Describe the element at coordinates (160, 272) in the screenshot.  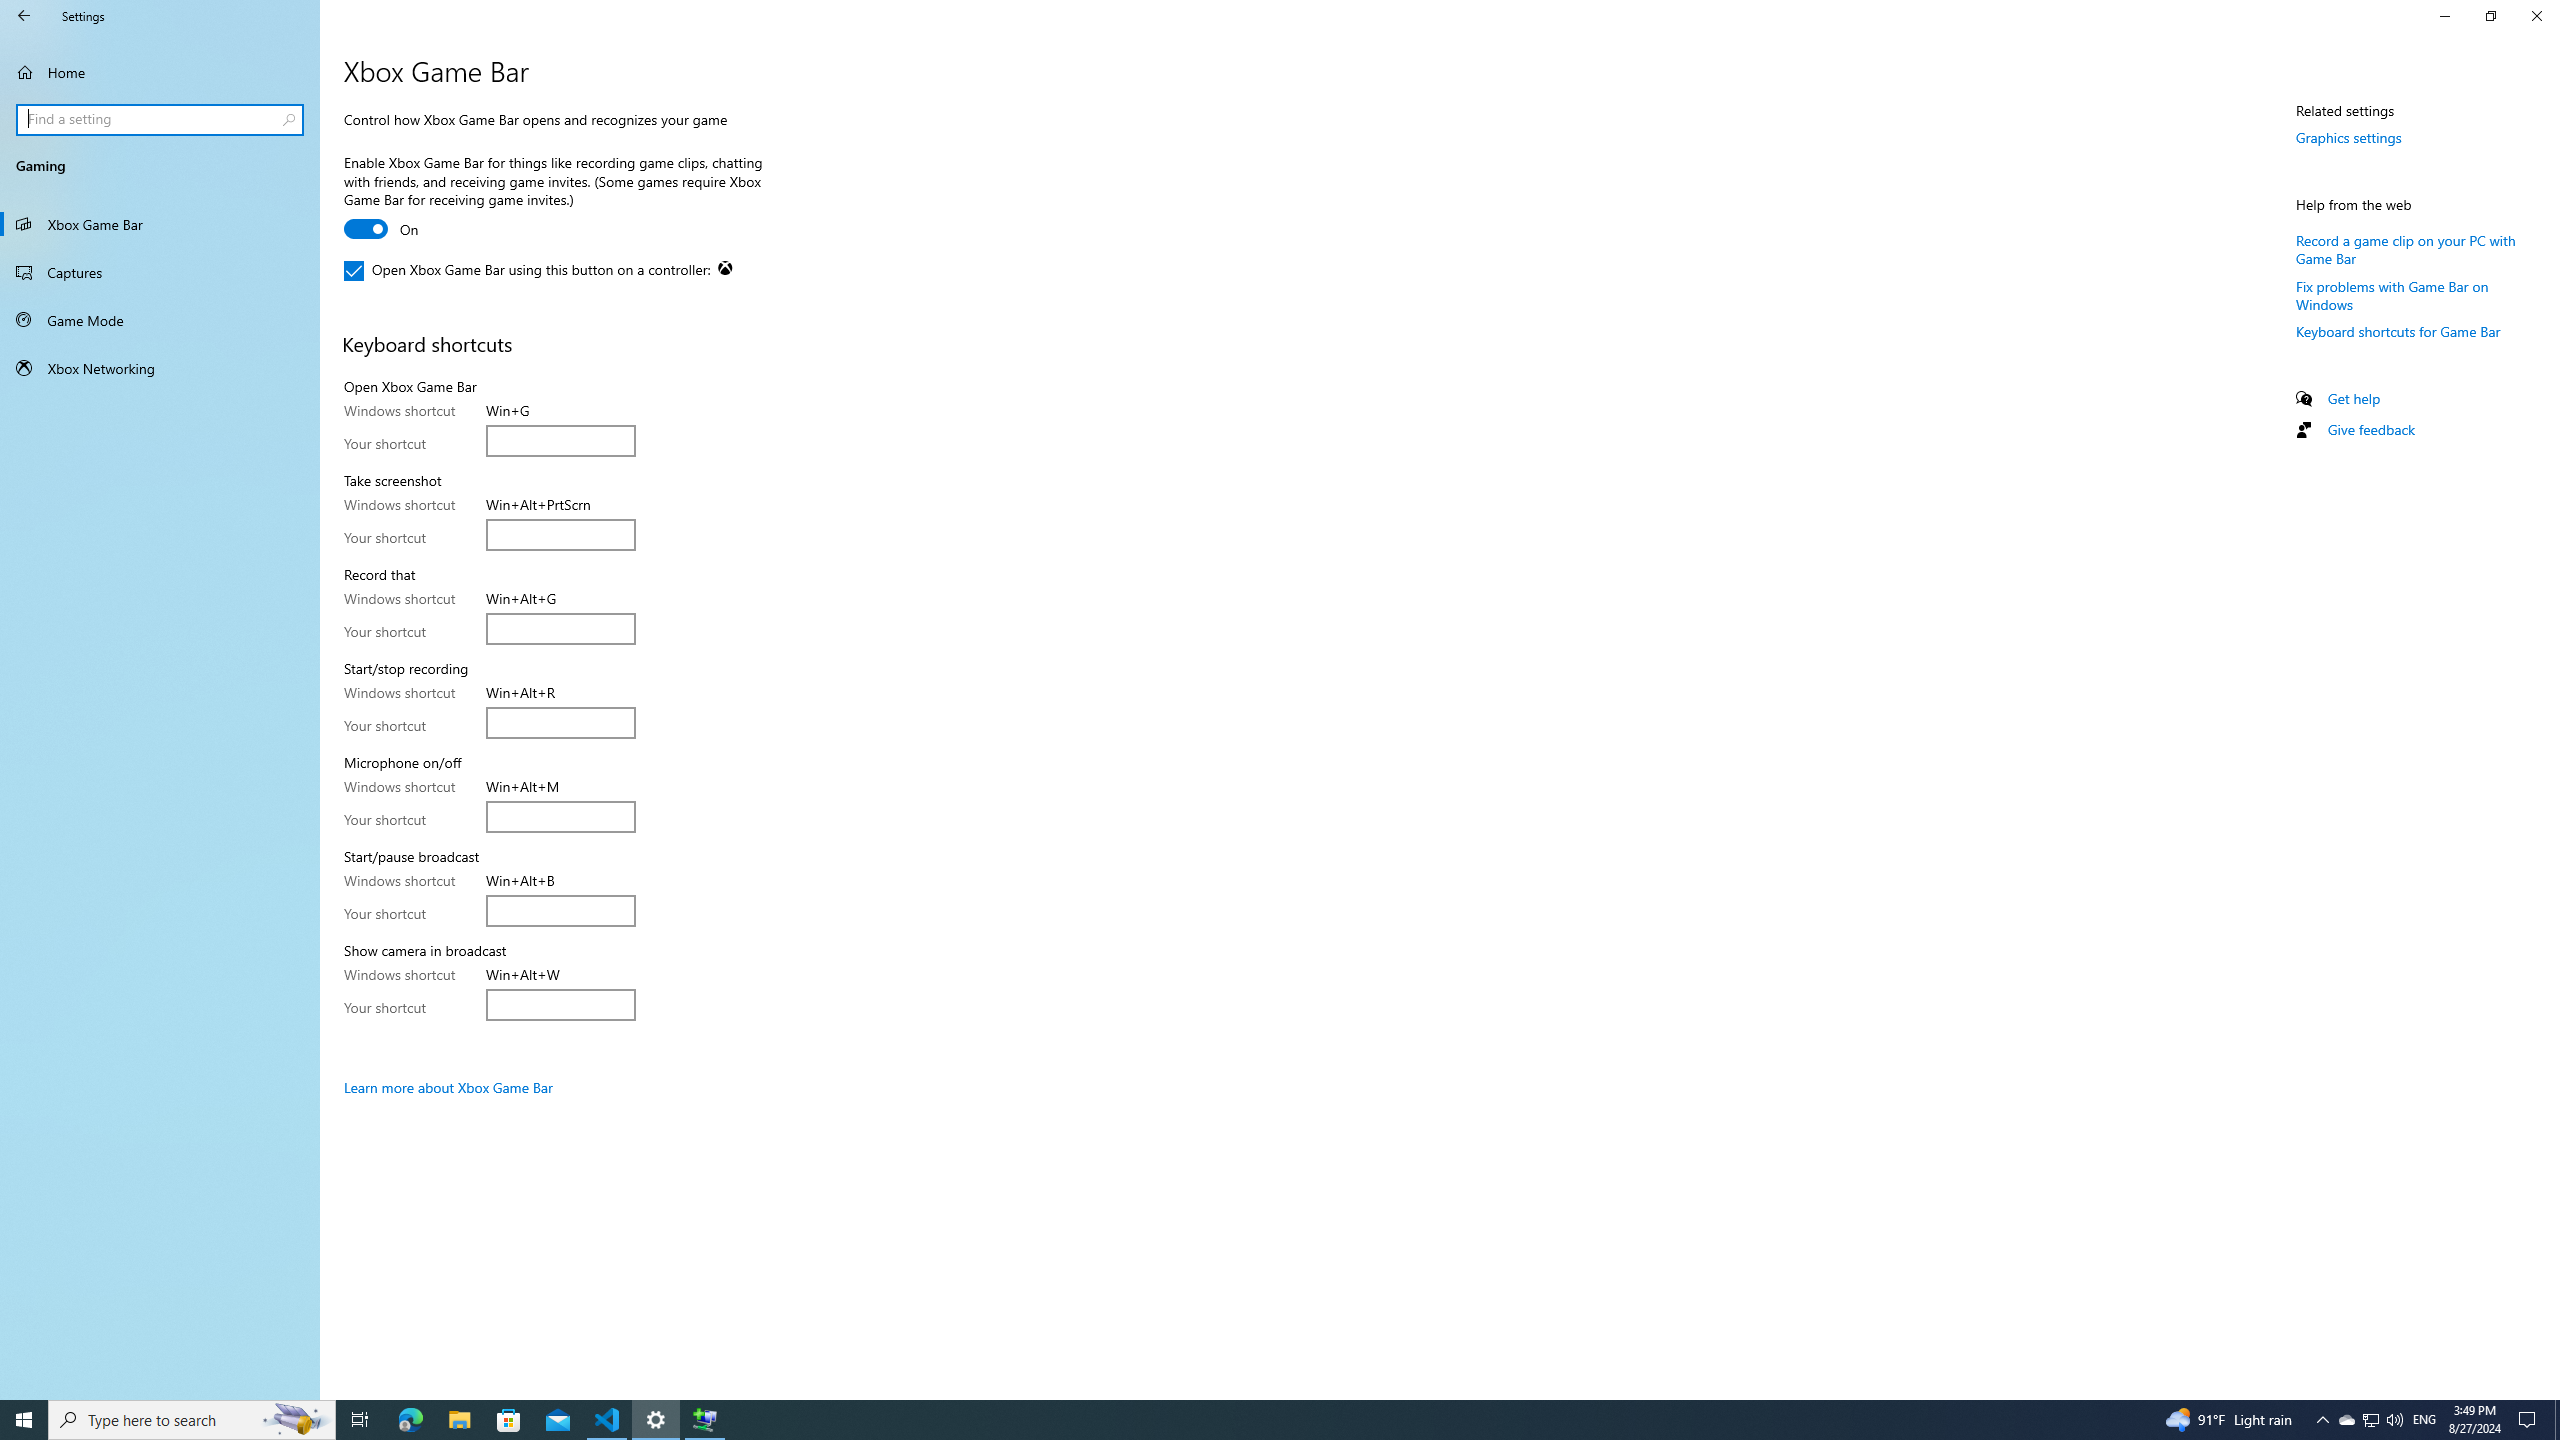
I see `Captures` at that location.